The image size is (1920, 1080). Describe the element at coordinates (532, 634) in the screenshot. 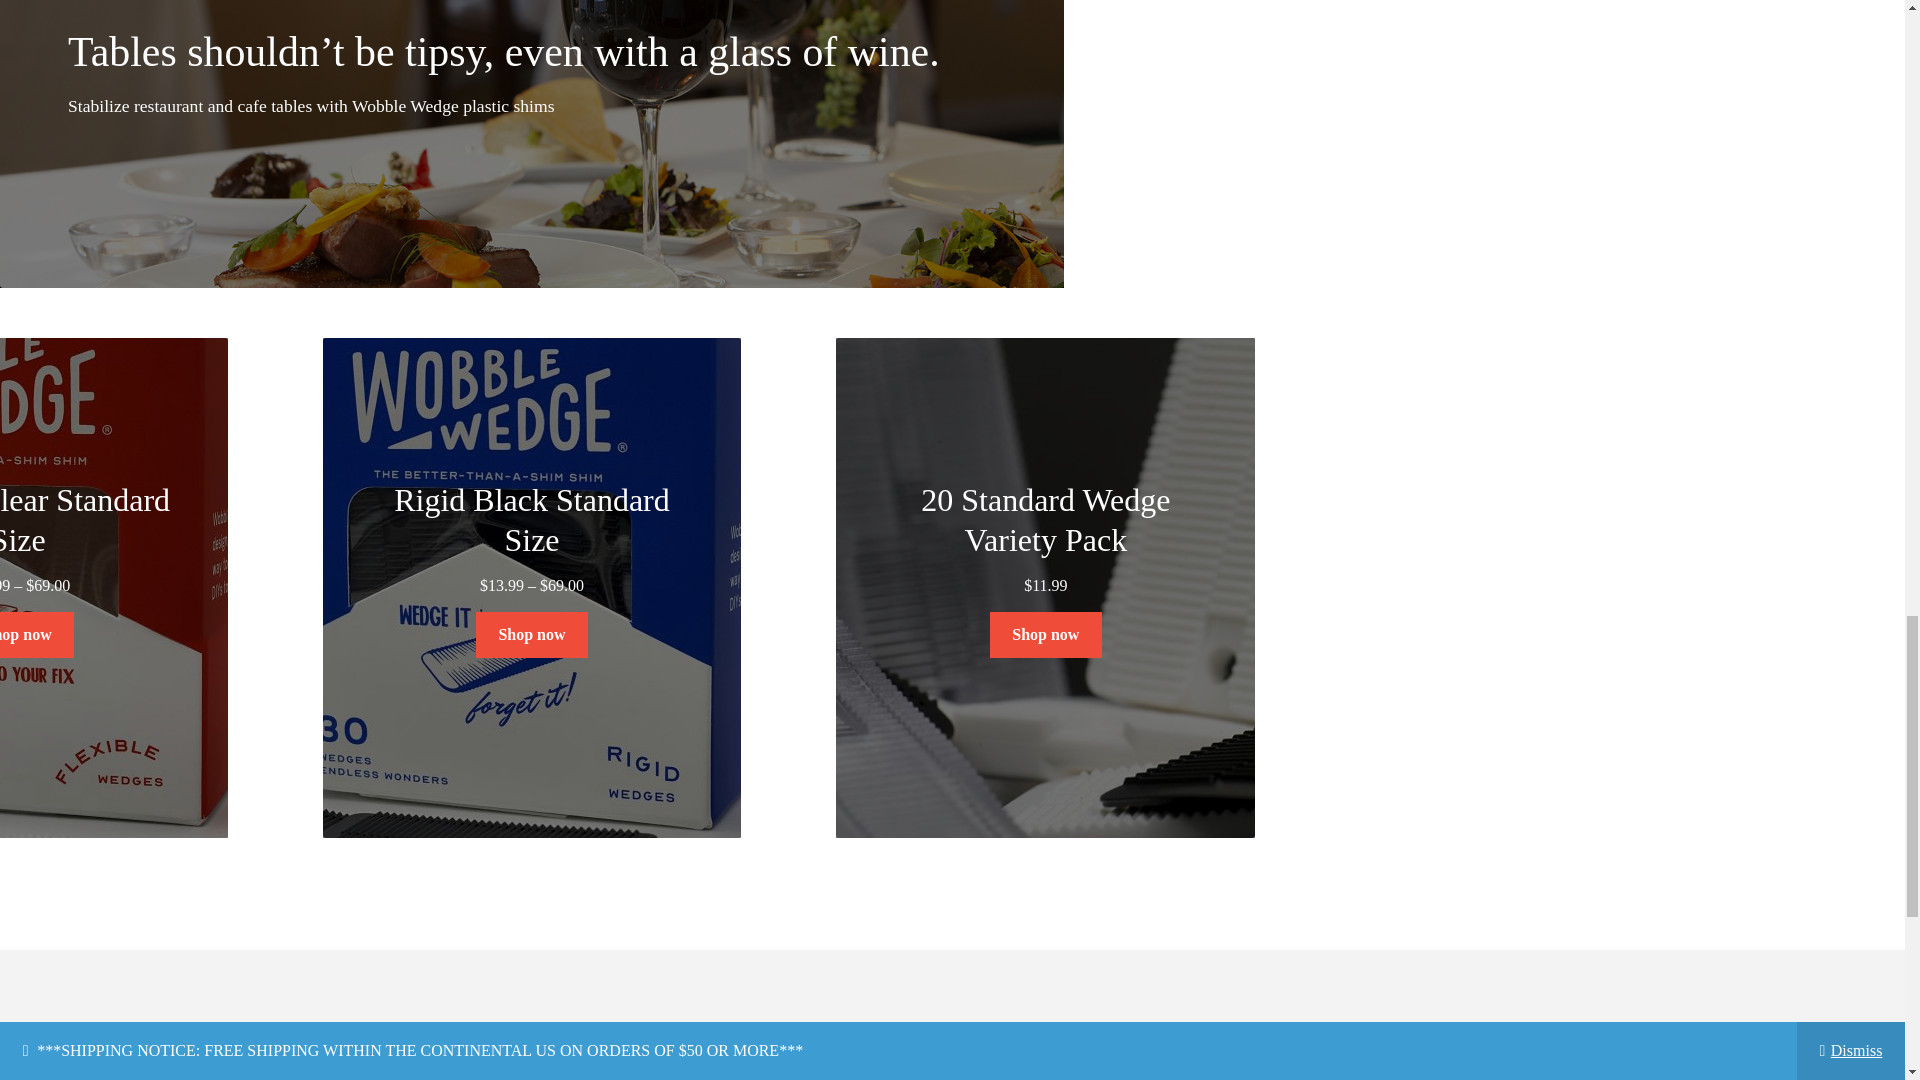

I see `Shop now` at that location.